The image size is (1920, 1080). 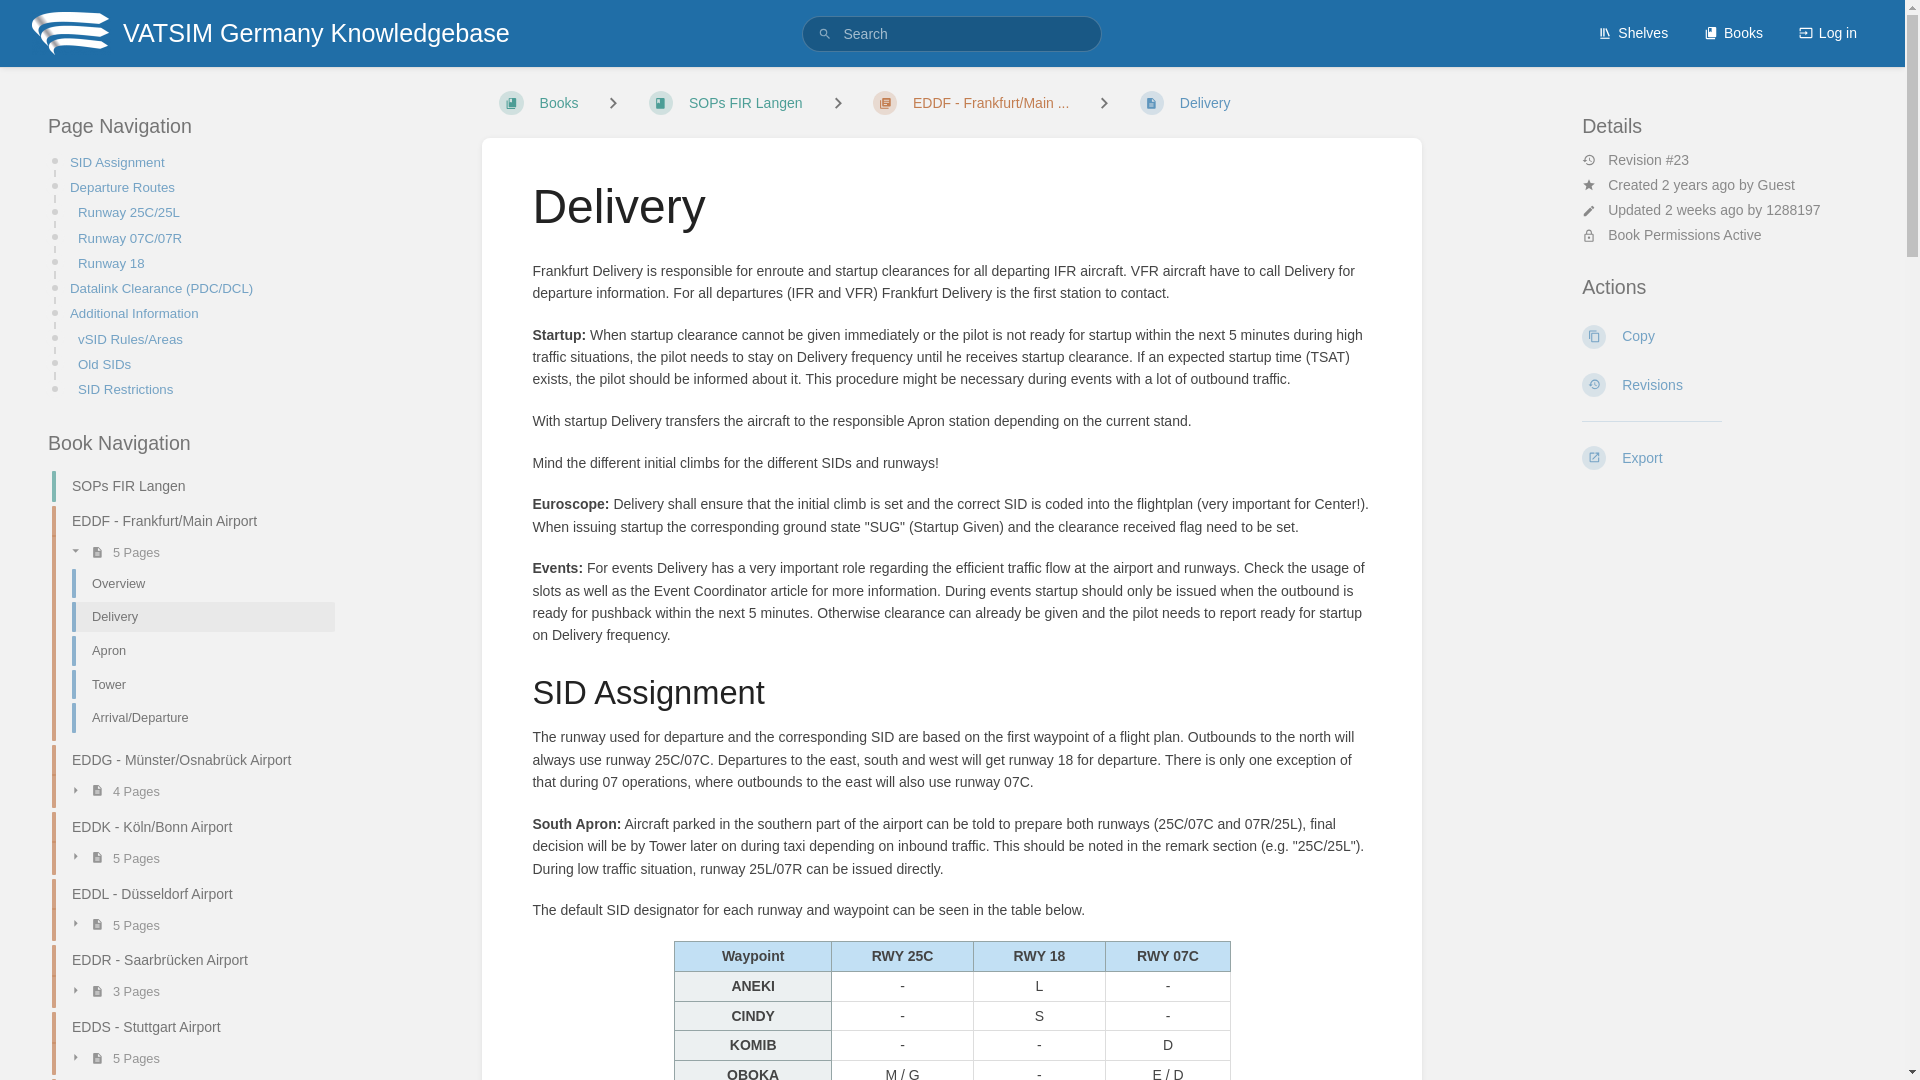 What do you see at coordinates (1698, 185) in the screenshot?
I see `Tue, Jul 12, 2022 9:21 AM` at bounding box center [1698, 185].